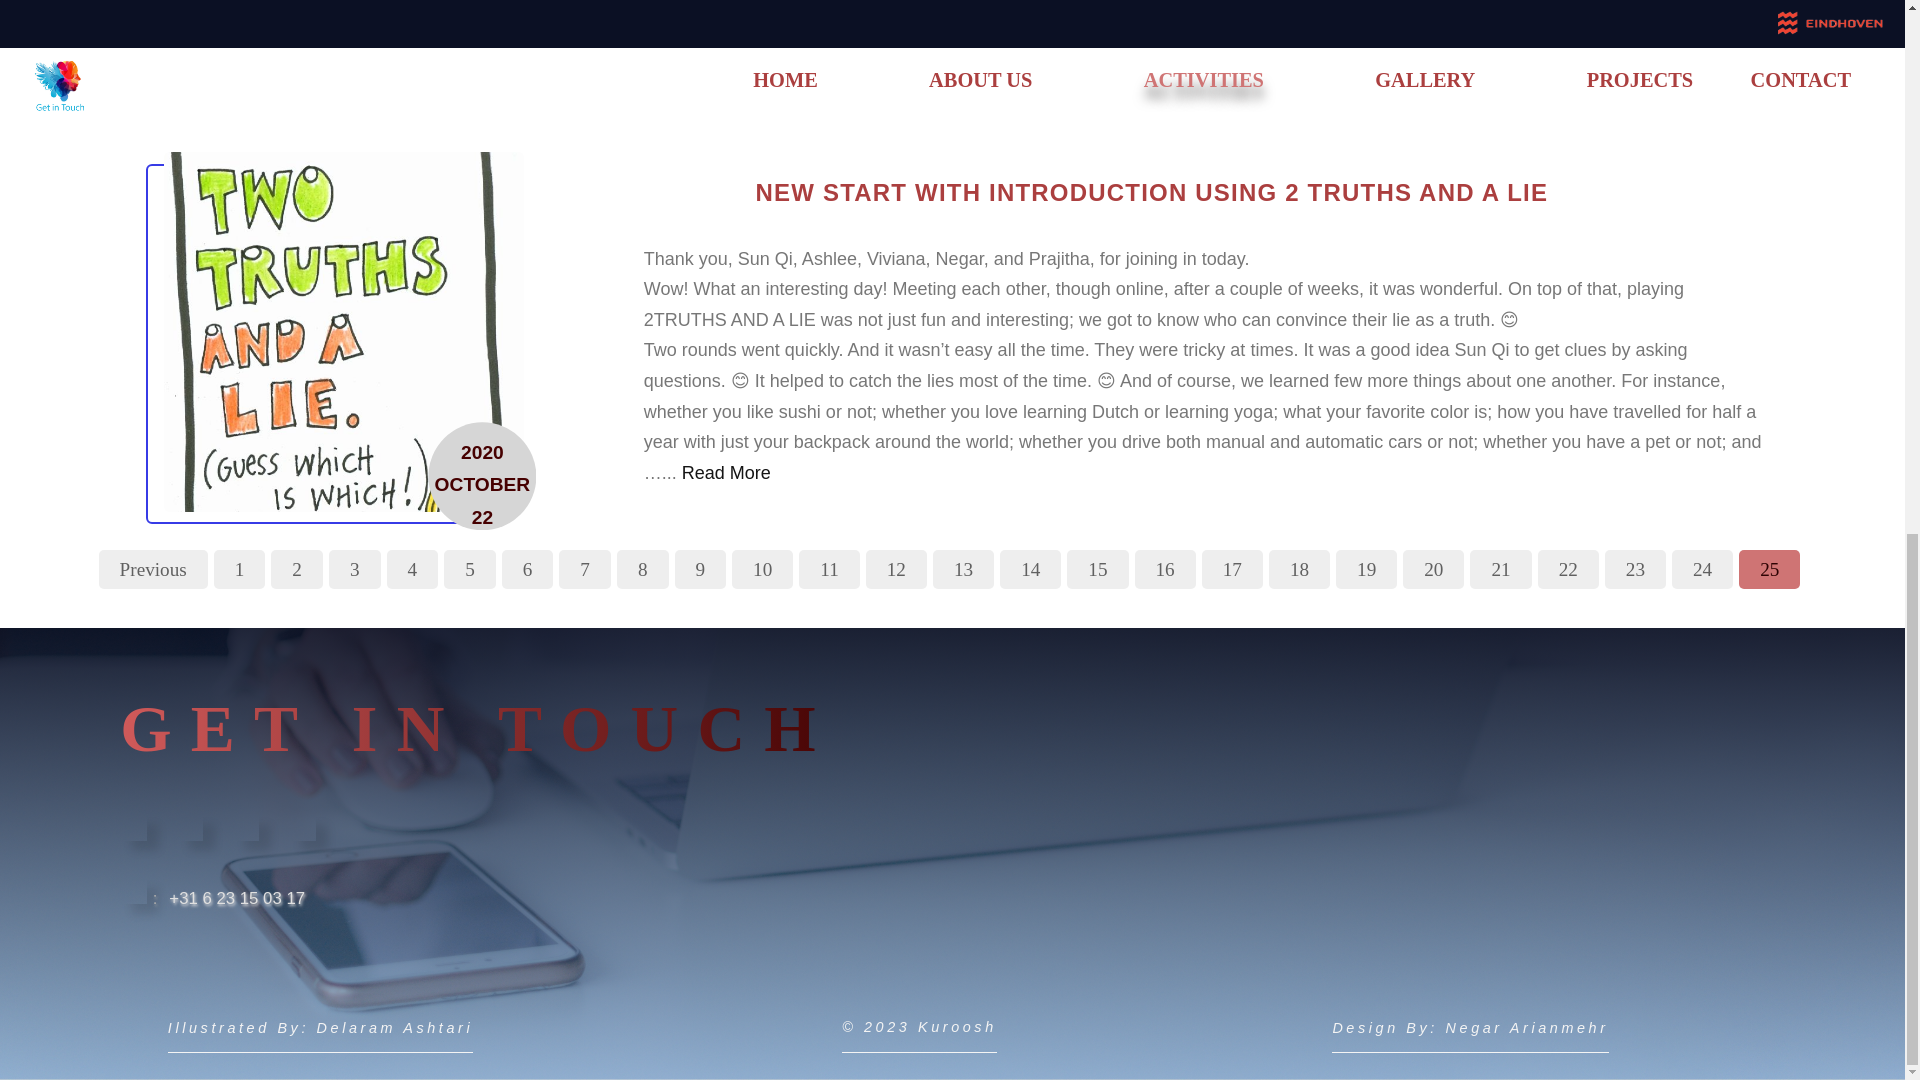  Describe the element at coordinates (1433, 568) in the screenshot. I see `20` at that location.